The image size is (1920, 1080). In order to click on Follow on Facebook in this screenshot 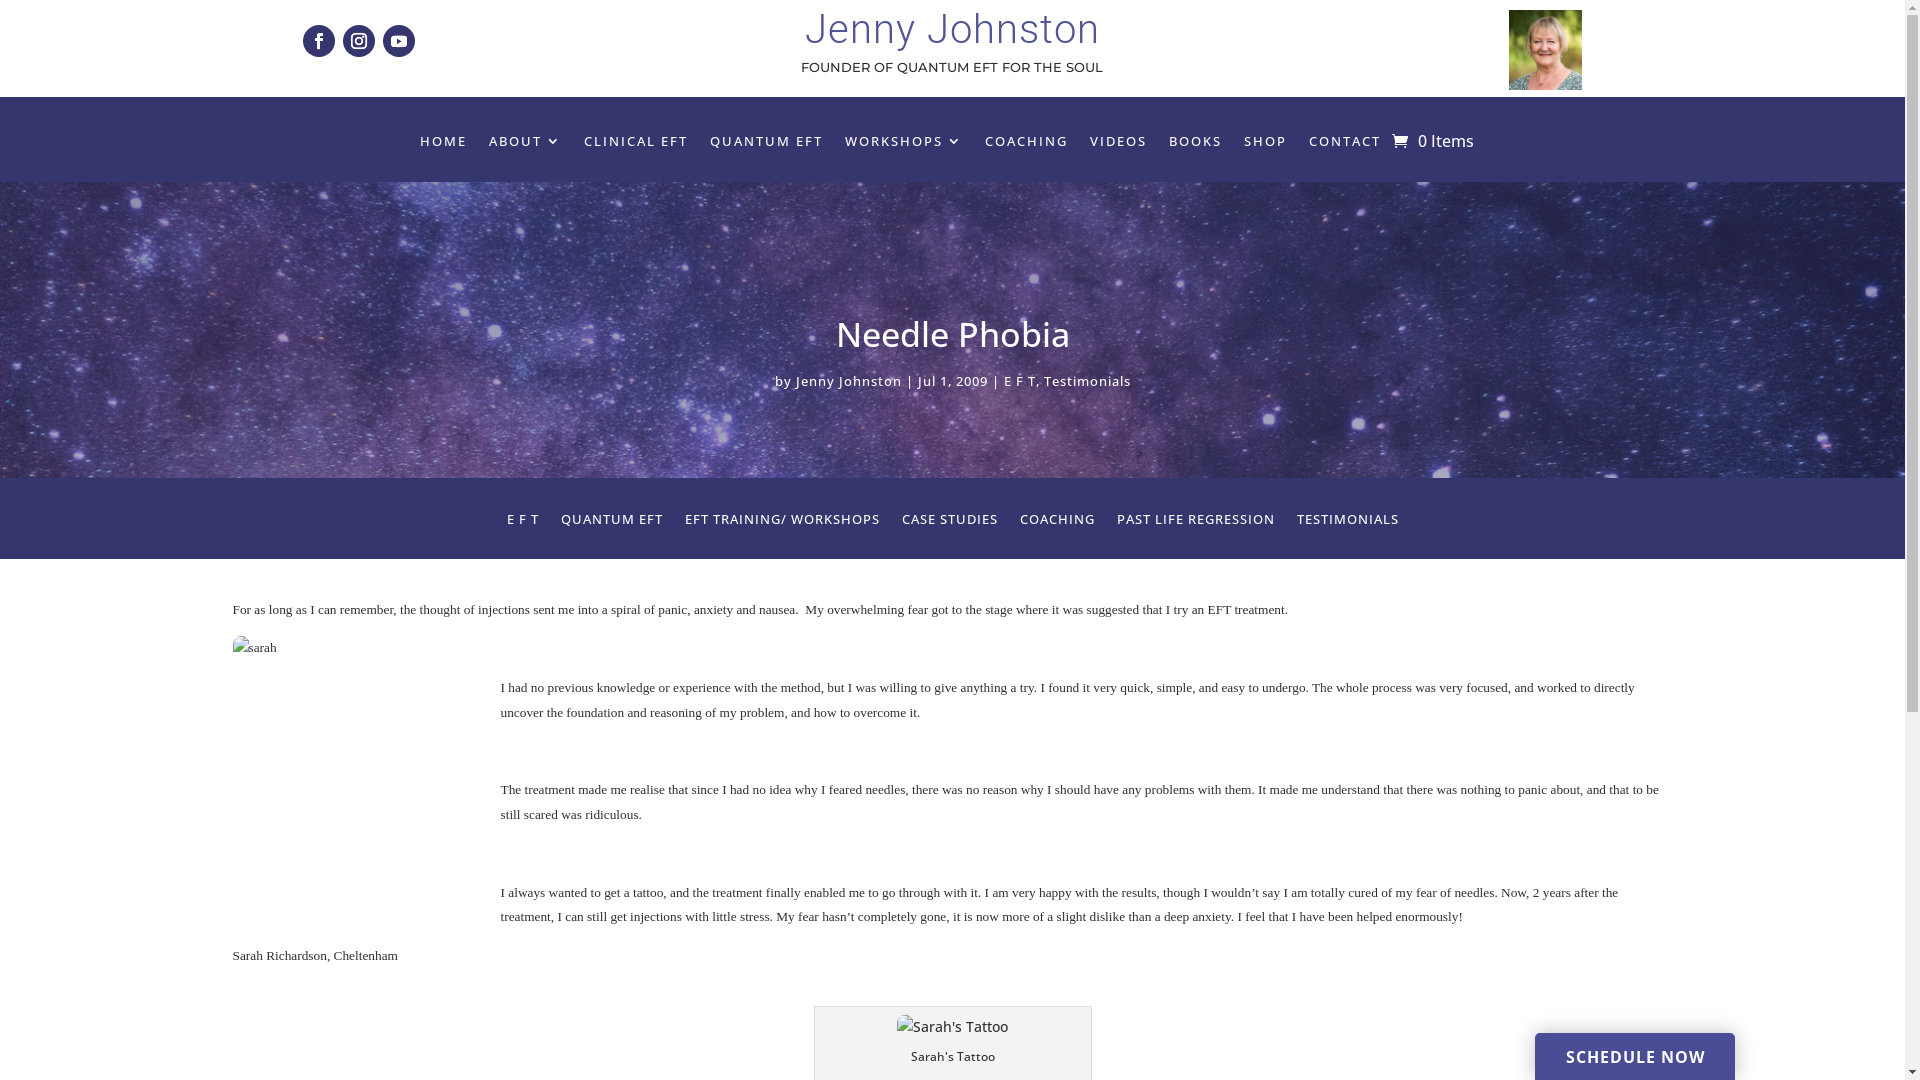, I will do `click(319, 41)`.